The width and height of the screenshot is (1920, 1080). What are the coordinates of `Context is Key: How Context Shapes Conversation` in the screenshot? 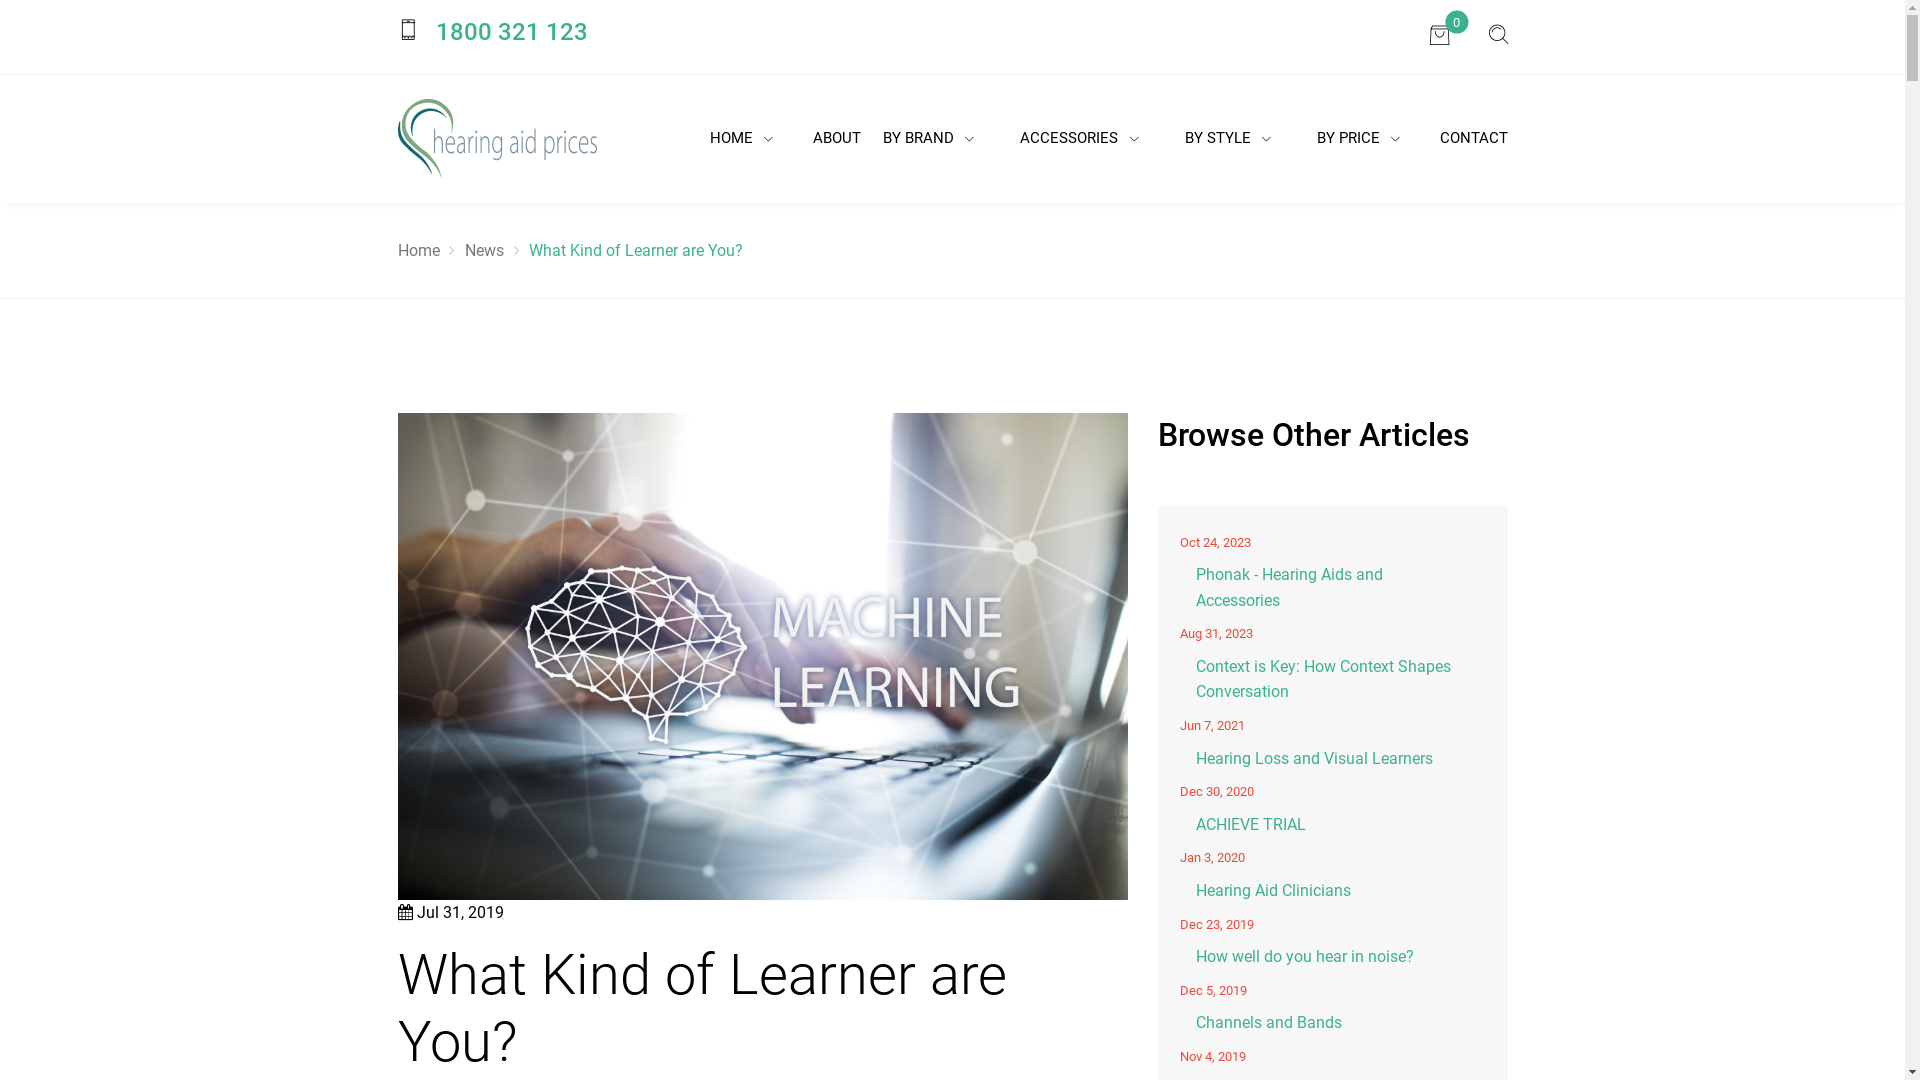 It's located at (1332, 680).